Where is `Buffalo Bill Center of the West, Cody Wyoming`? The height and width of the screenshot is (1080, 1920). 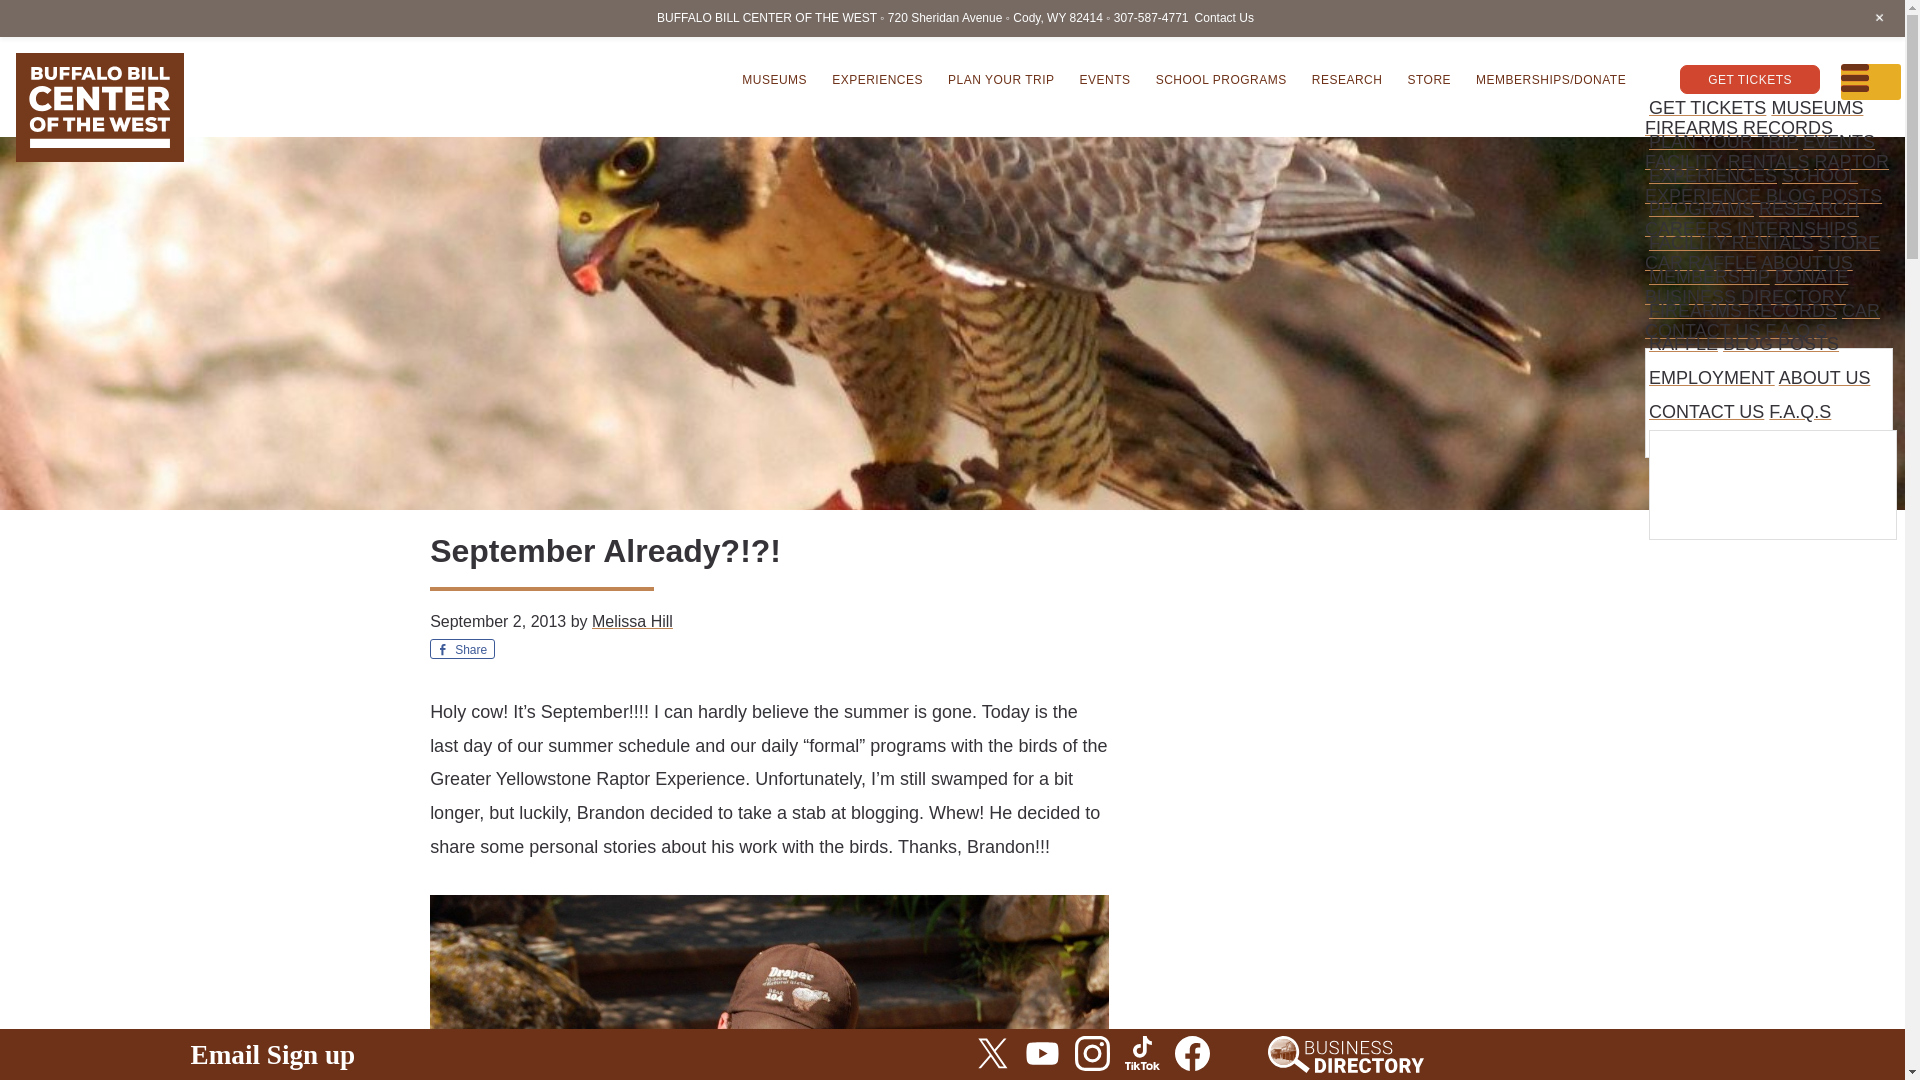
Buffalo Bill Center of the West, Cody Wyoming is located at coordinates (100, 107).